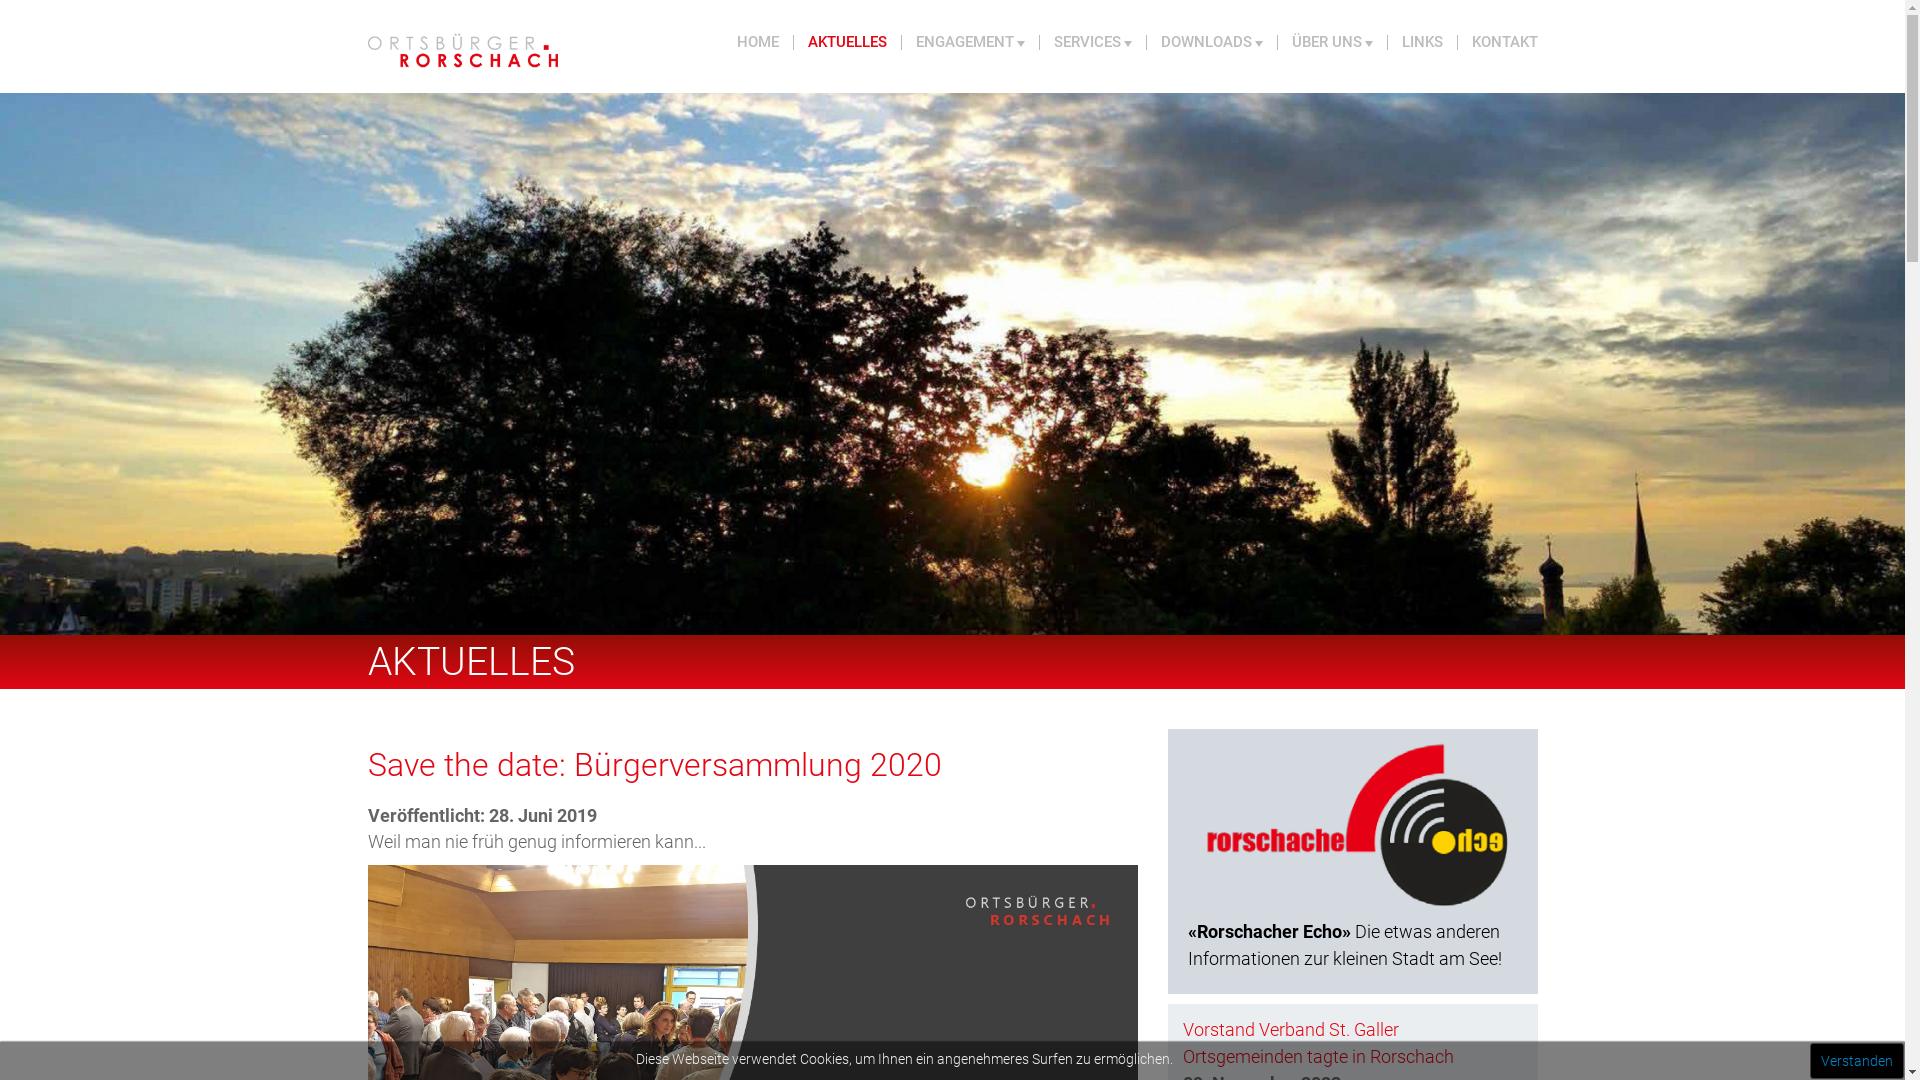 The image size is (1920, 1080). I want to click on ENGAGEMENT, so click(971, 42).